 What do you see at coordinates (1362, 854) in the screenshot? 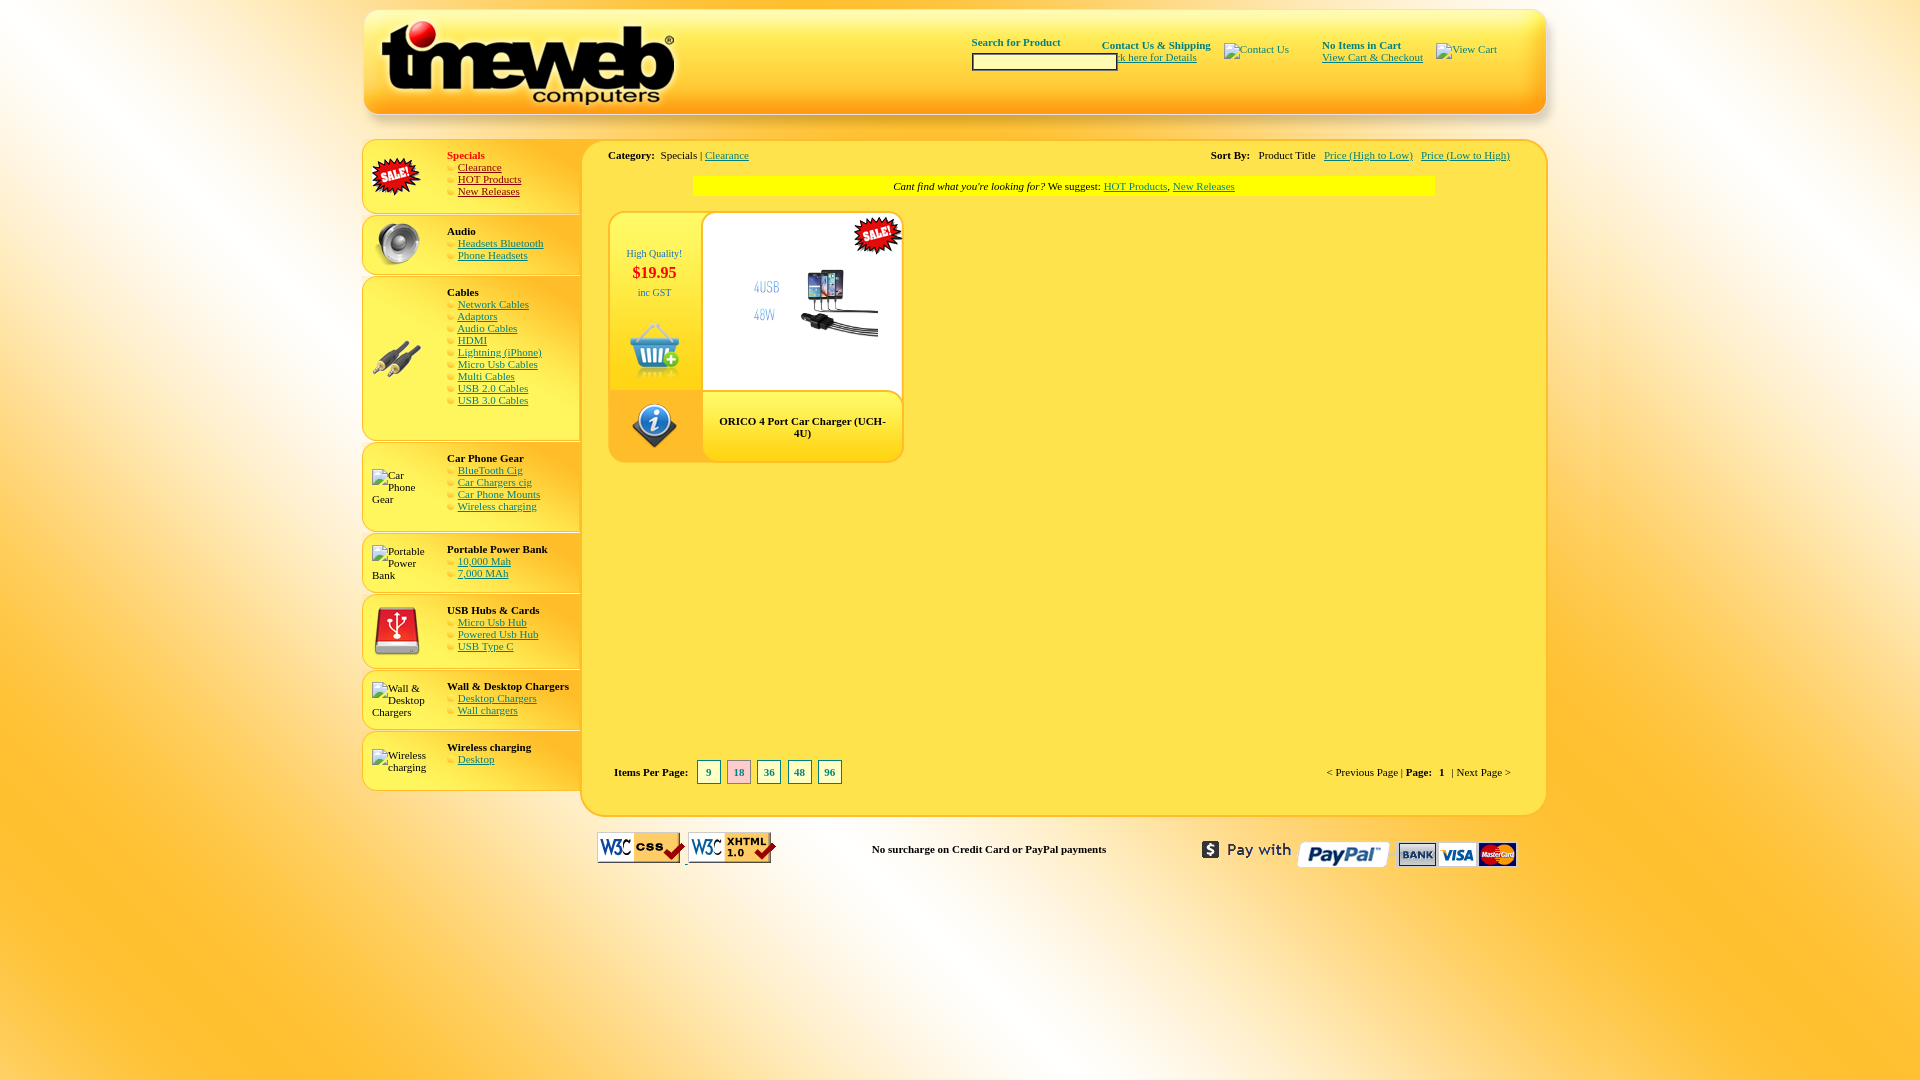
I see `Payment Options` at bounding box center [1362, 854].